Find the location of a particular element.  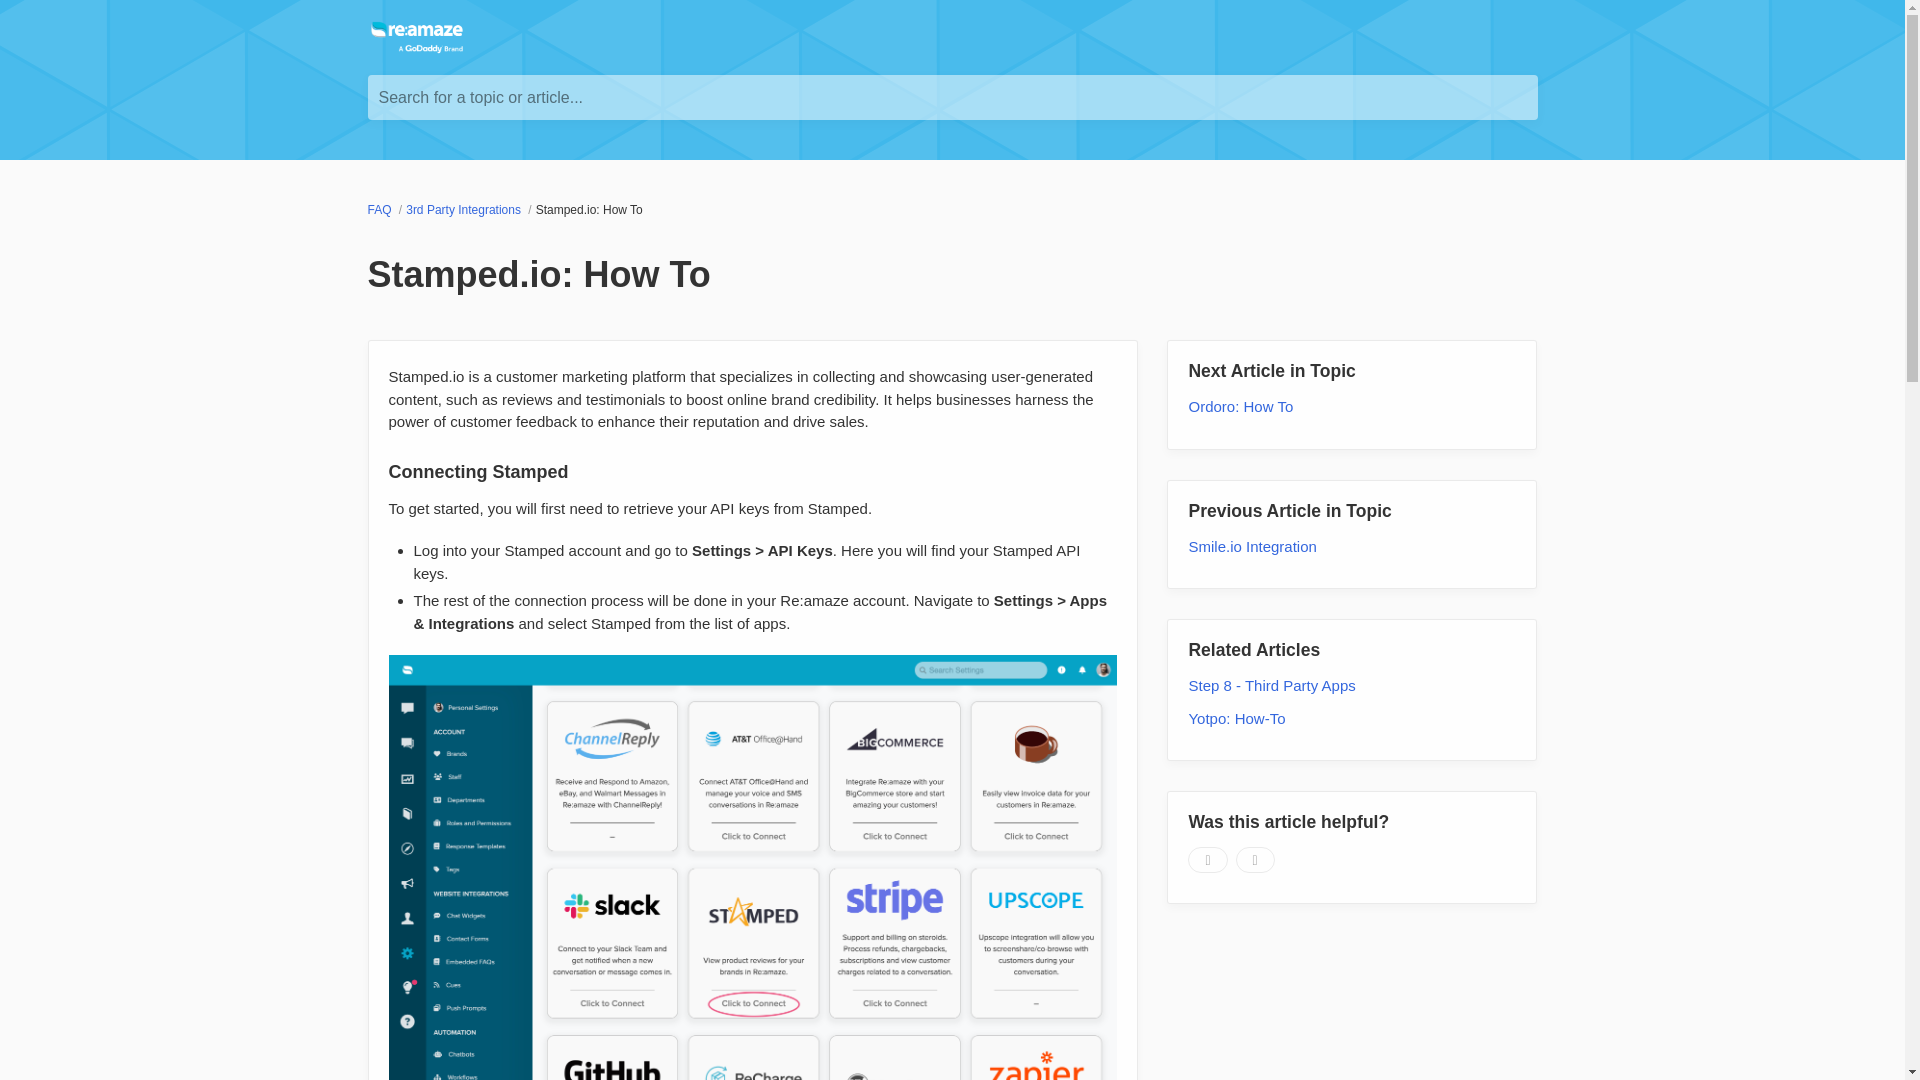

Yotpo: How-To is located at coordinates (1236, 718).